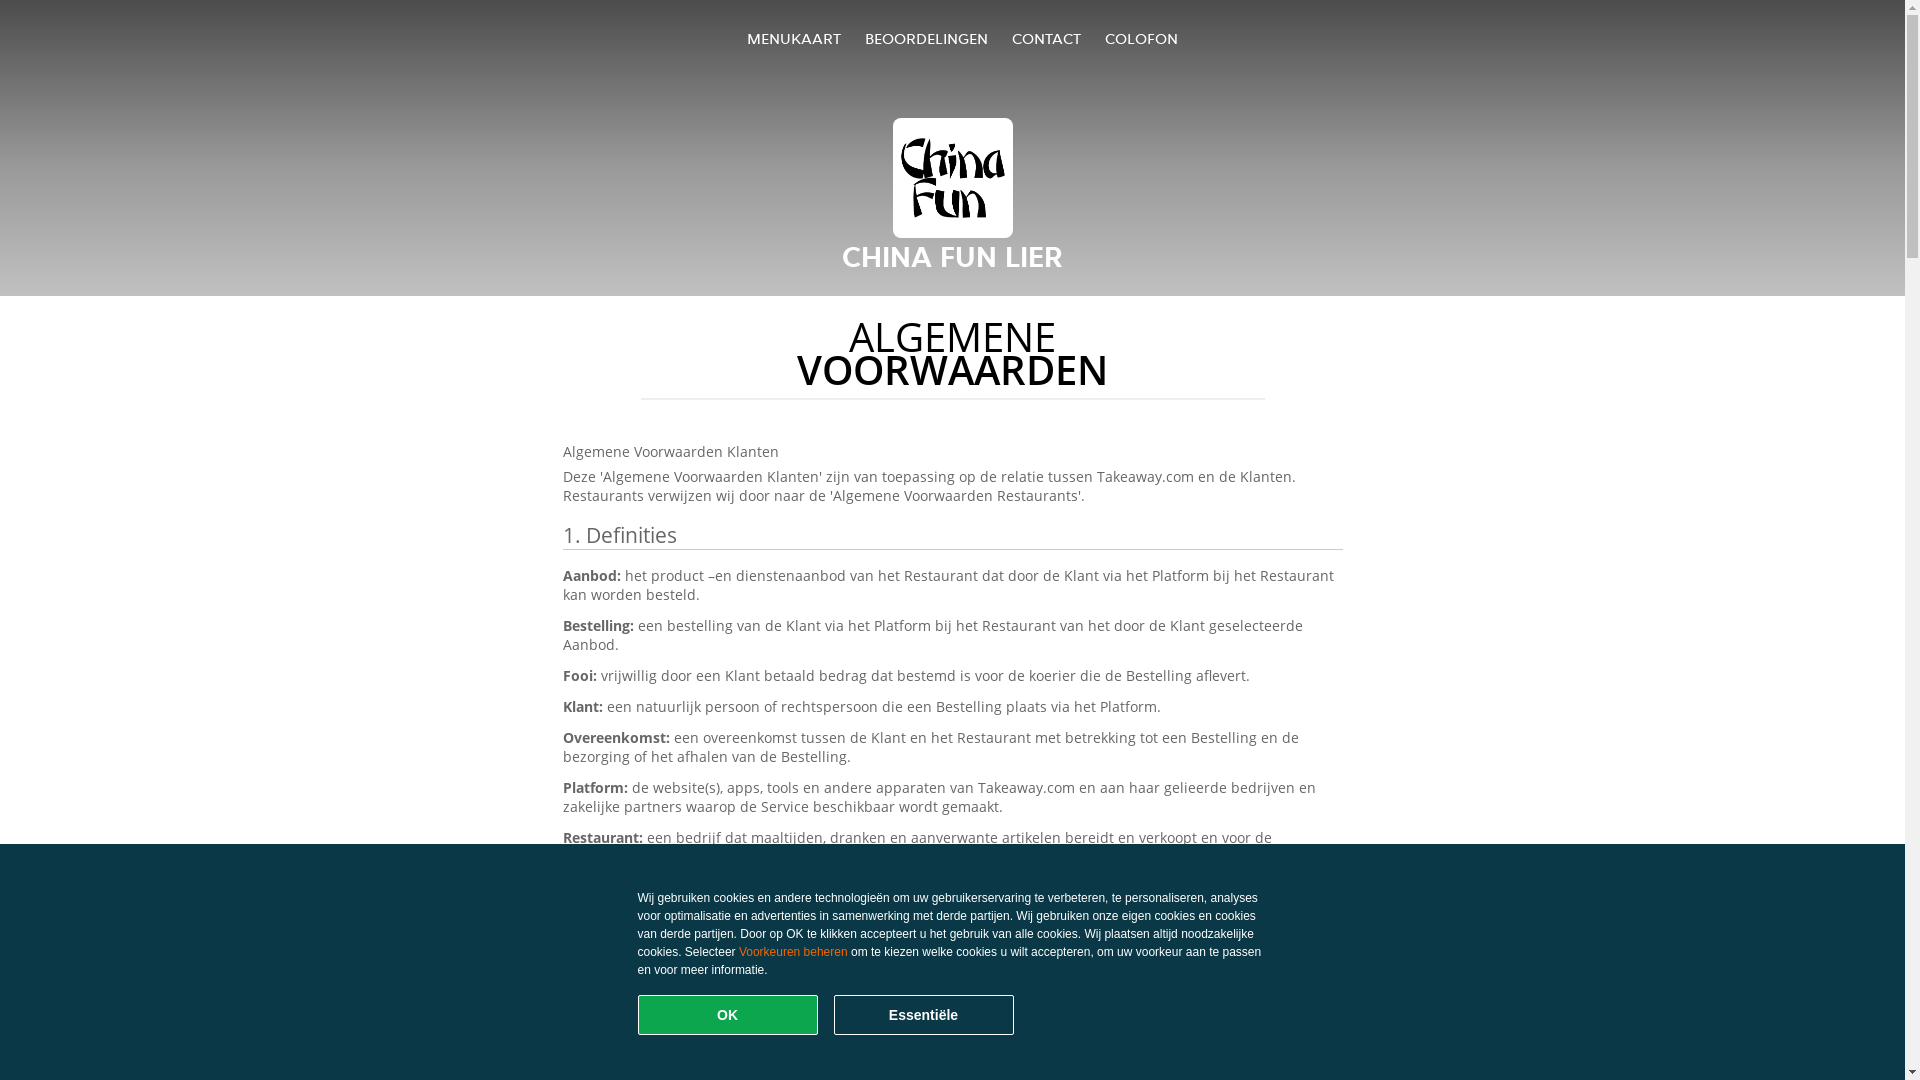 This screenshot has height=1080, width=1920. I want to click on COLOFON, so click(1142, 38).